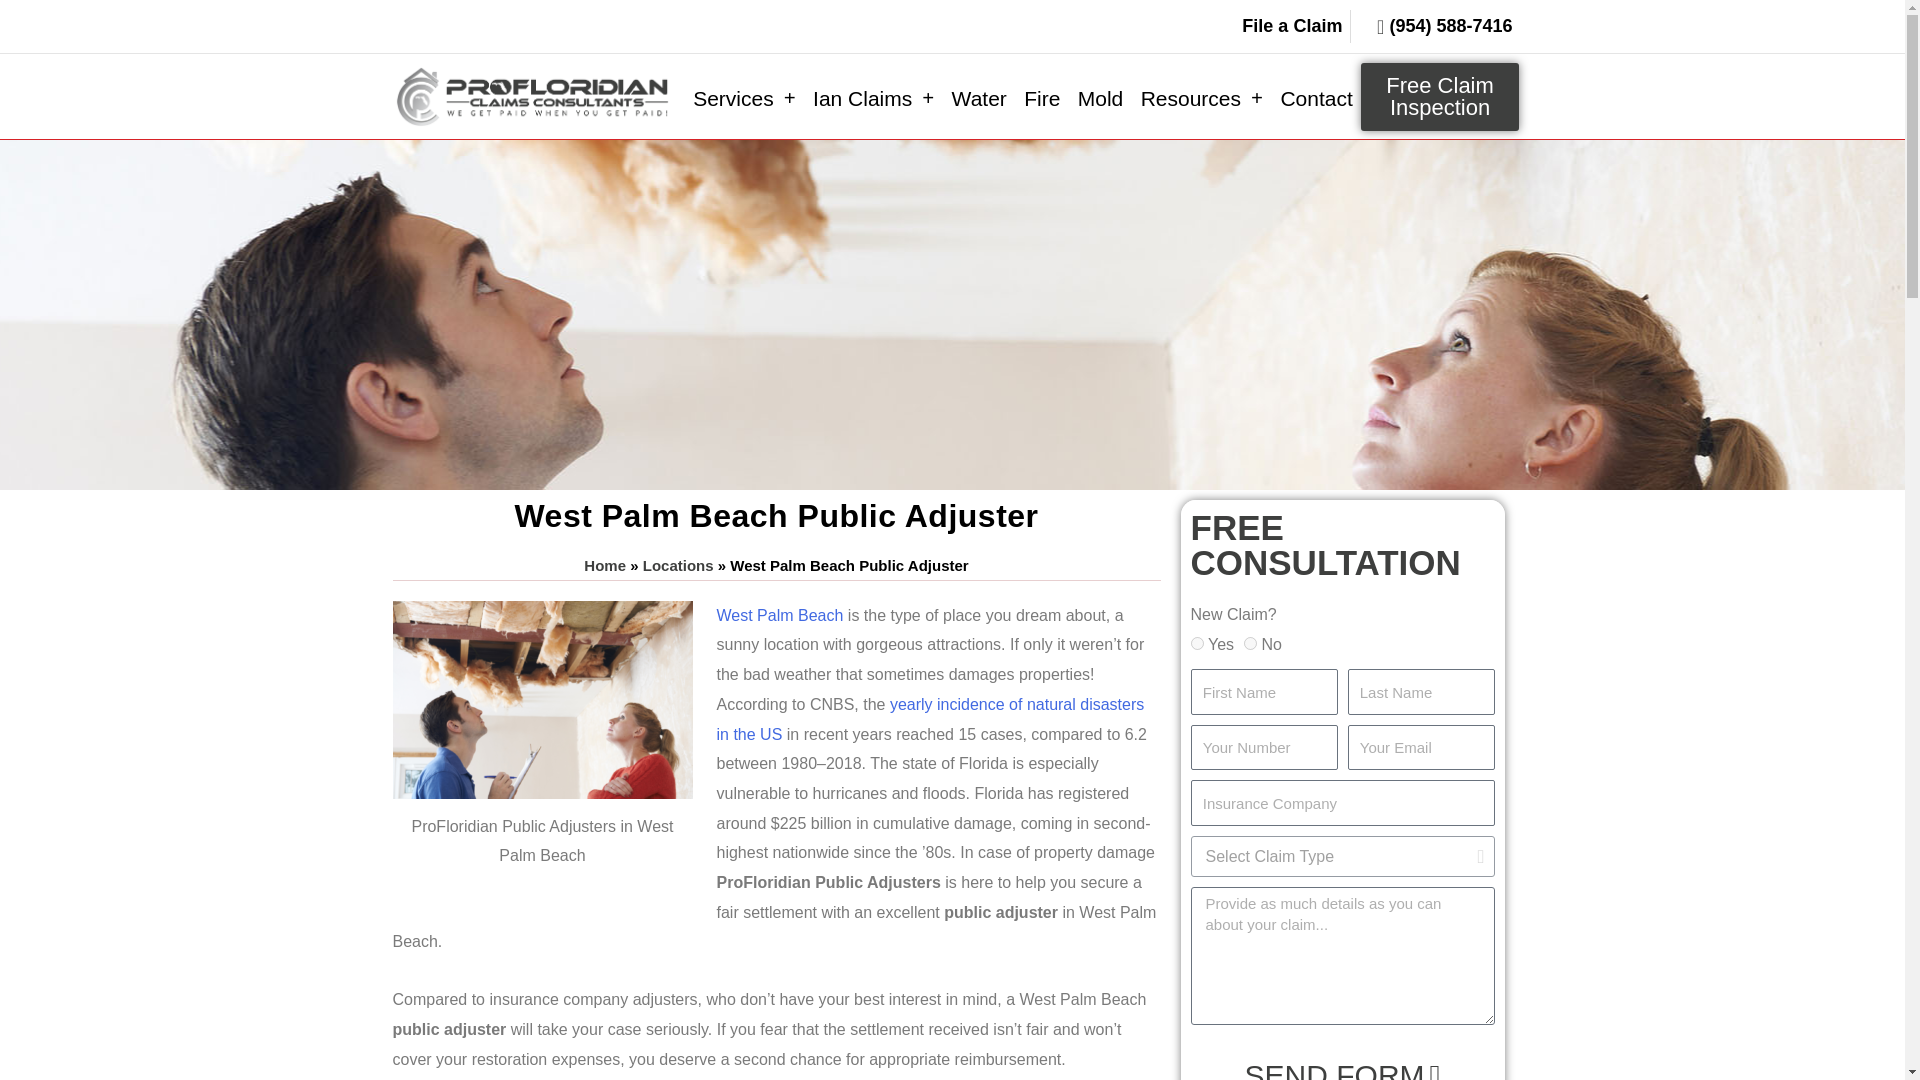  Describe the element at coordinates (978, 98) in the screenshot. I see `Water` at that location.